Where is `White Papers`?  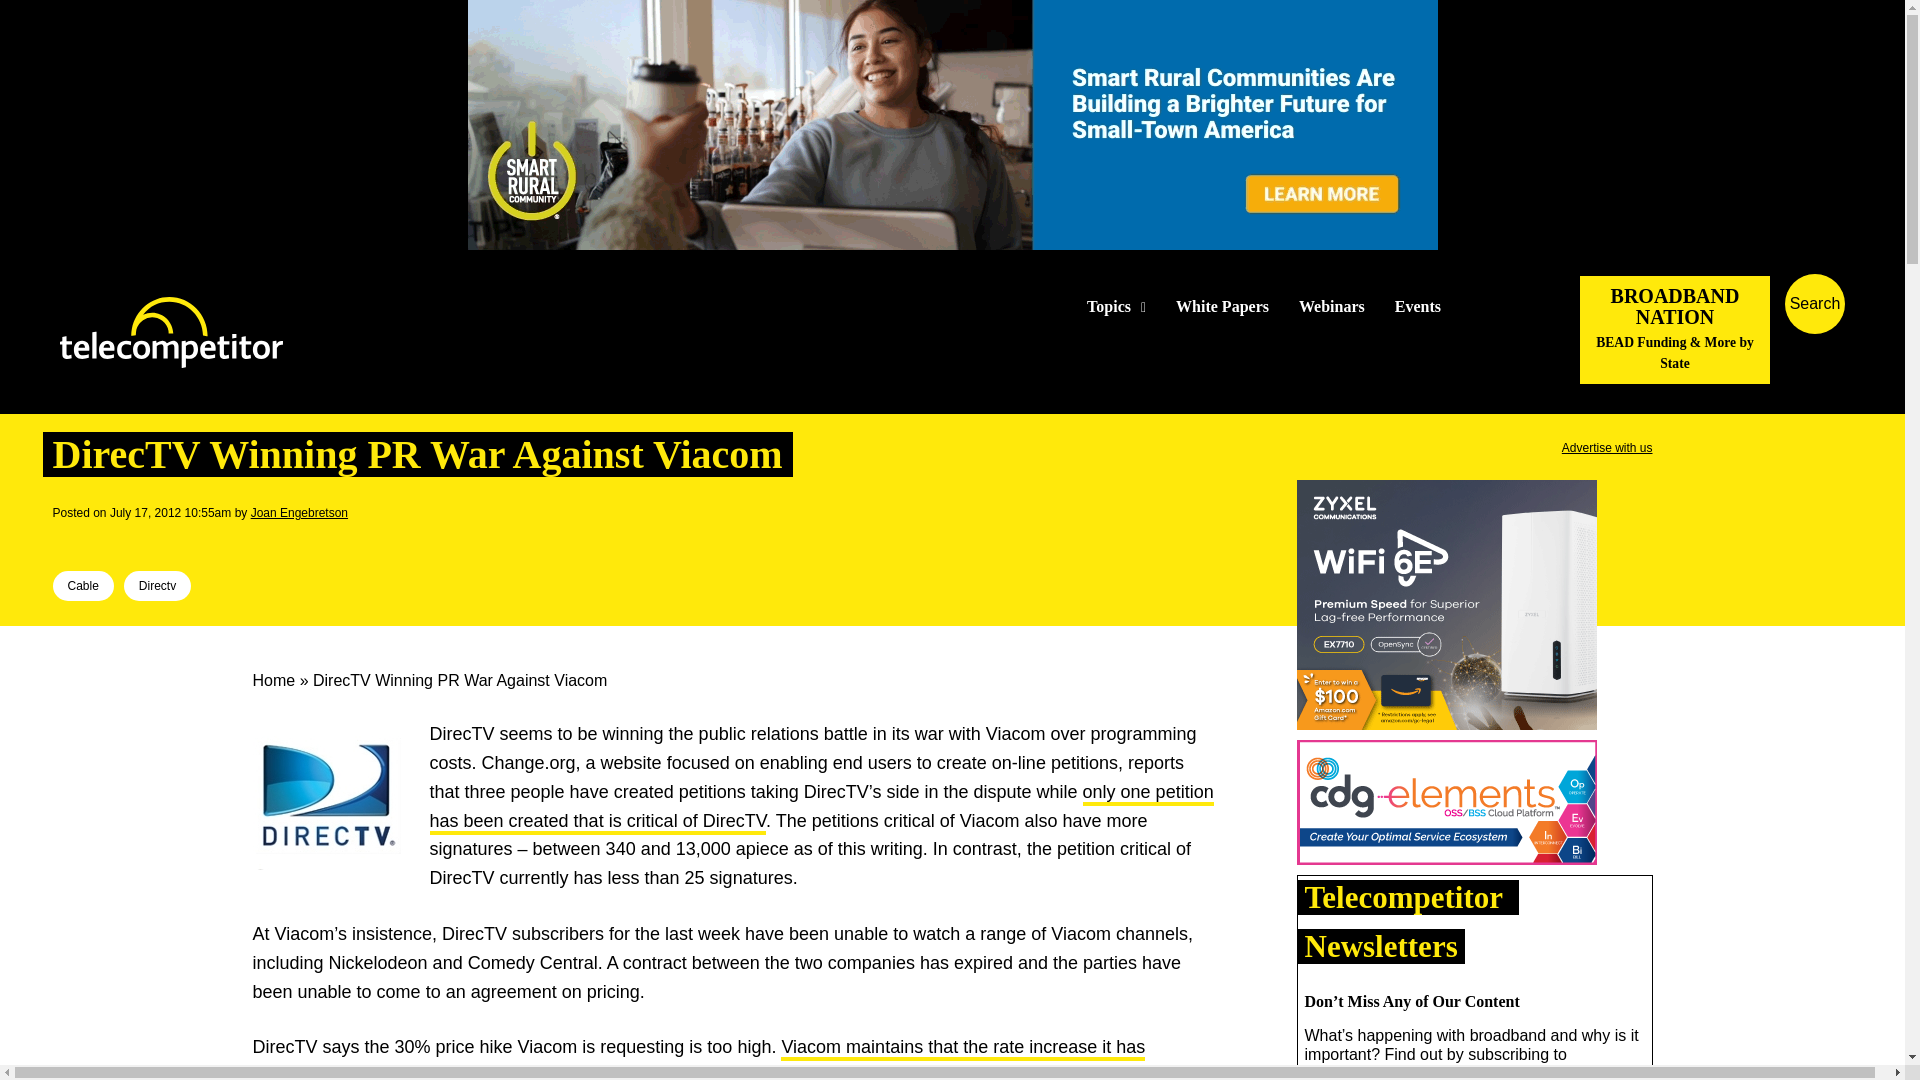 White Papers is located at coordinates (1222, 307).